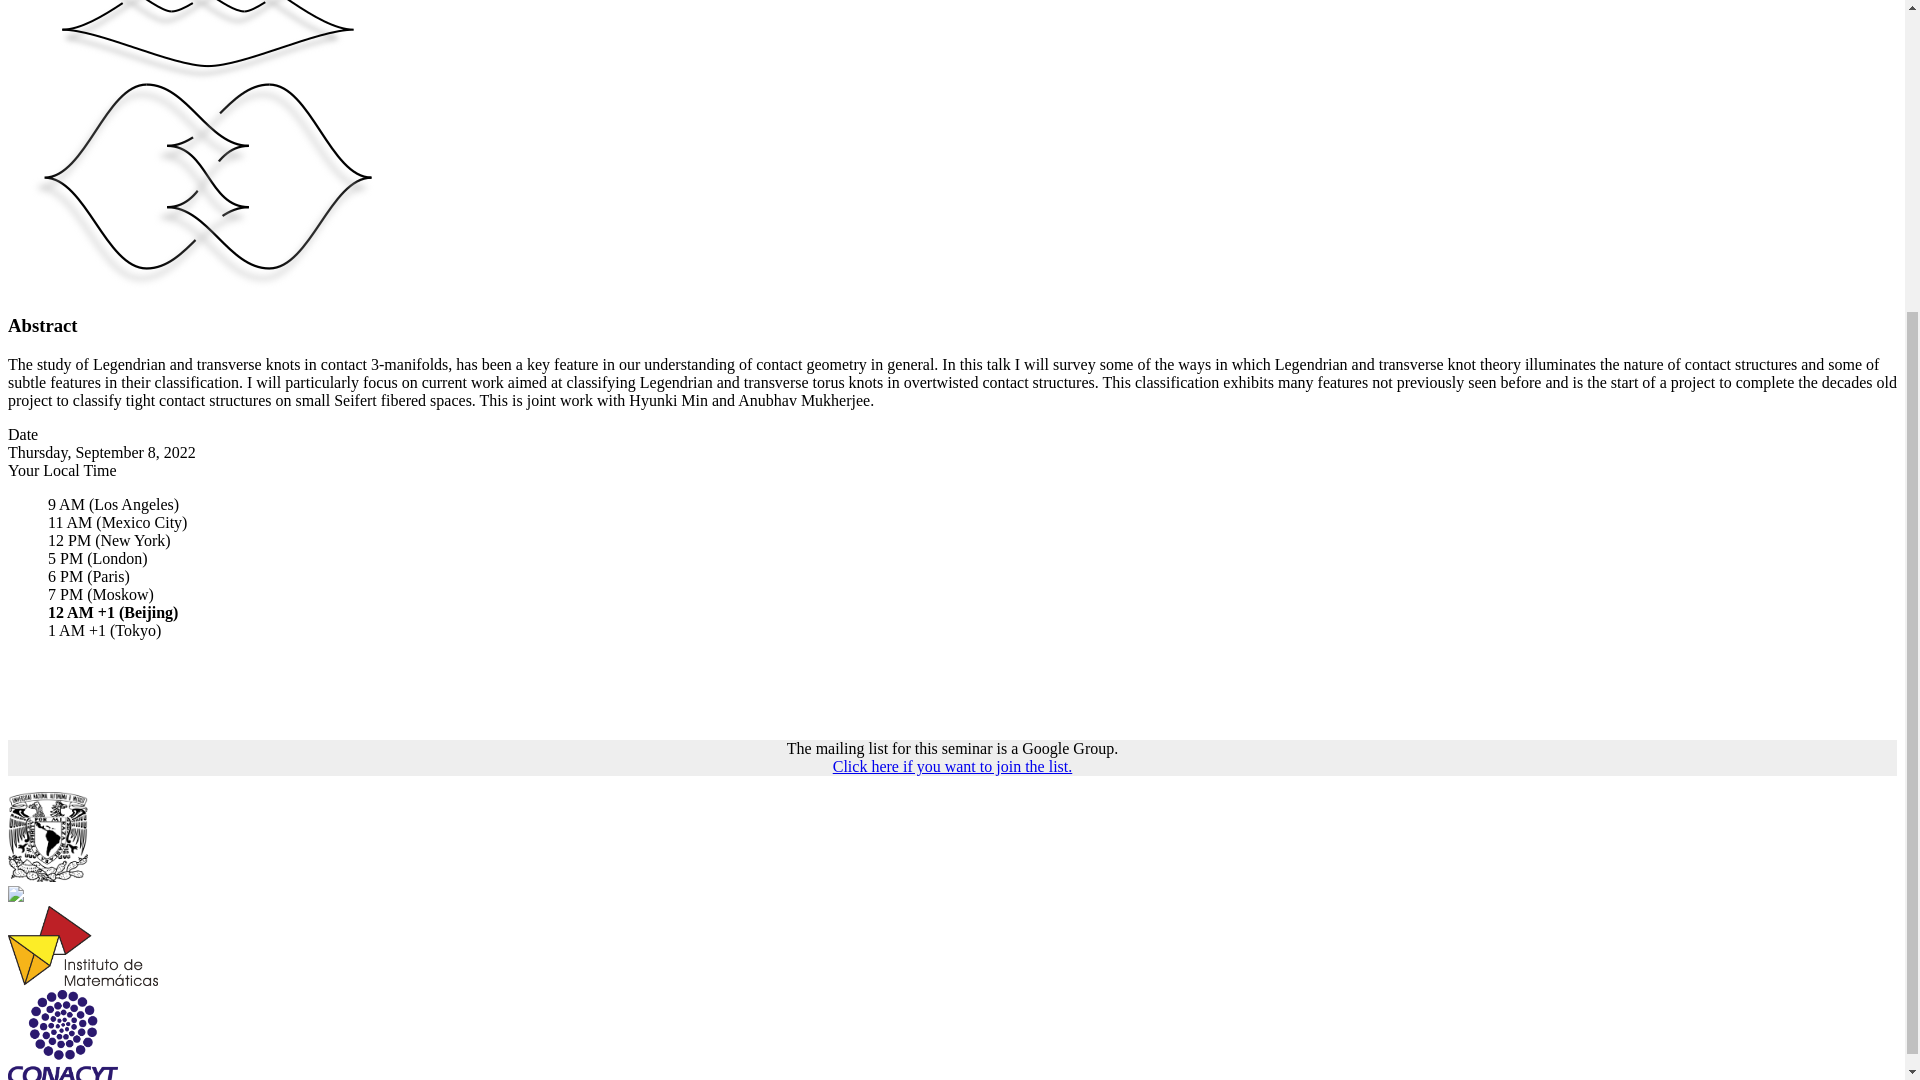 Image resolution: width=1920 pixels, height=1080 pixels. Describe the element at coordinates (953, 766) in the screenshot. I see `Click here if you want to join the list.` at that location.